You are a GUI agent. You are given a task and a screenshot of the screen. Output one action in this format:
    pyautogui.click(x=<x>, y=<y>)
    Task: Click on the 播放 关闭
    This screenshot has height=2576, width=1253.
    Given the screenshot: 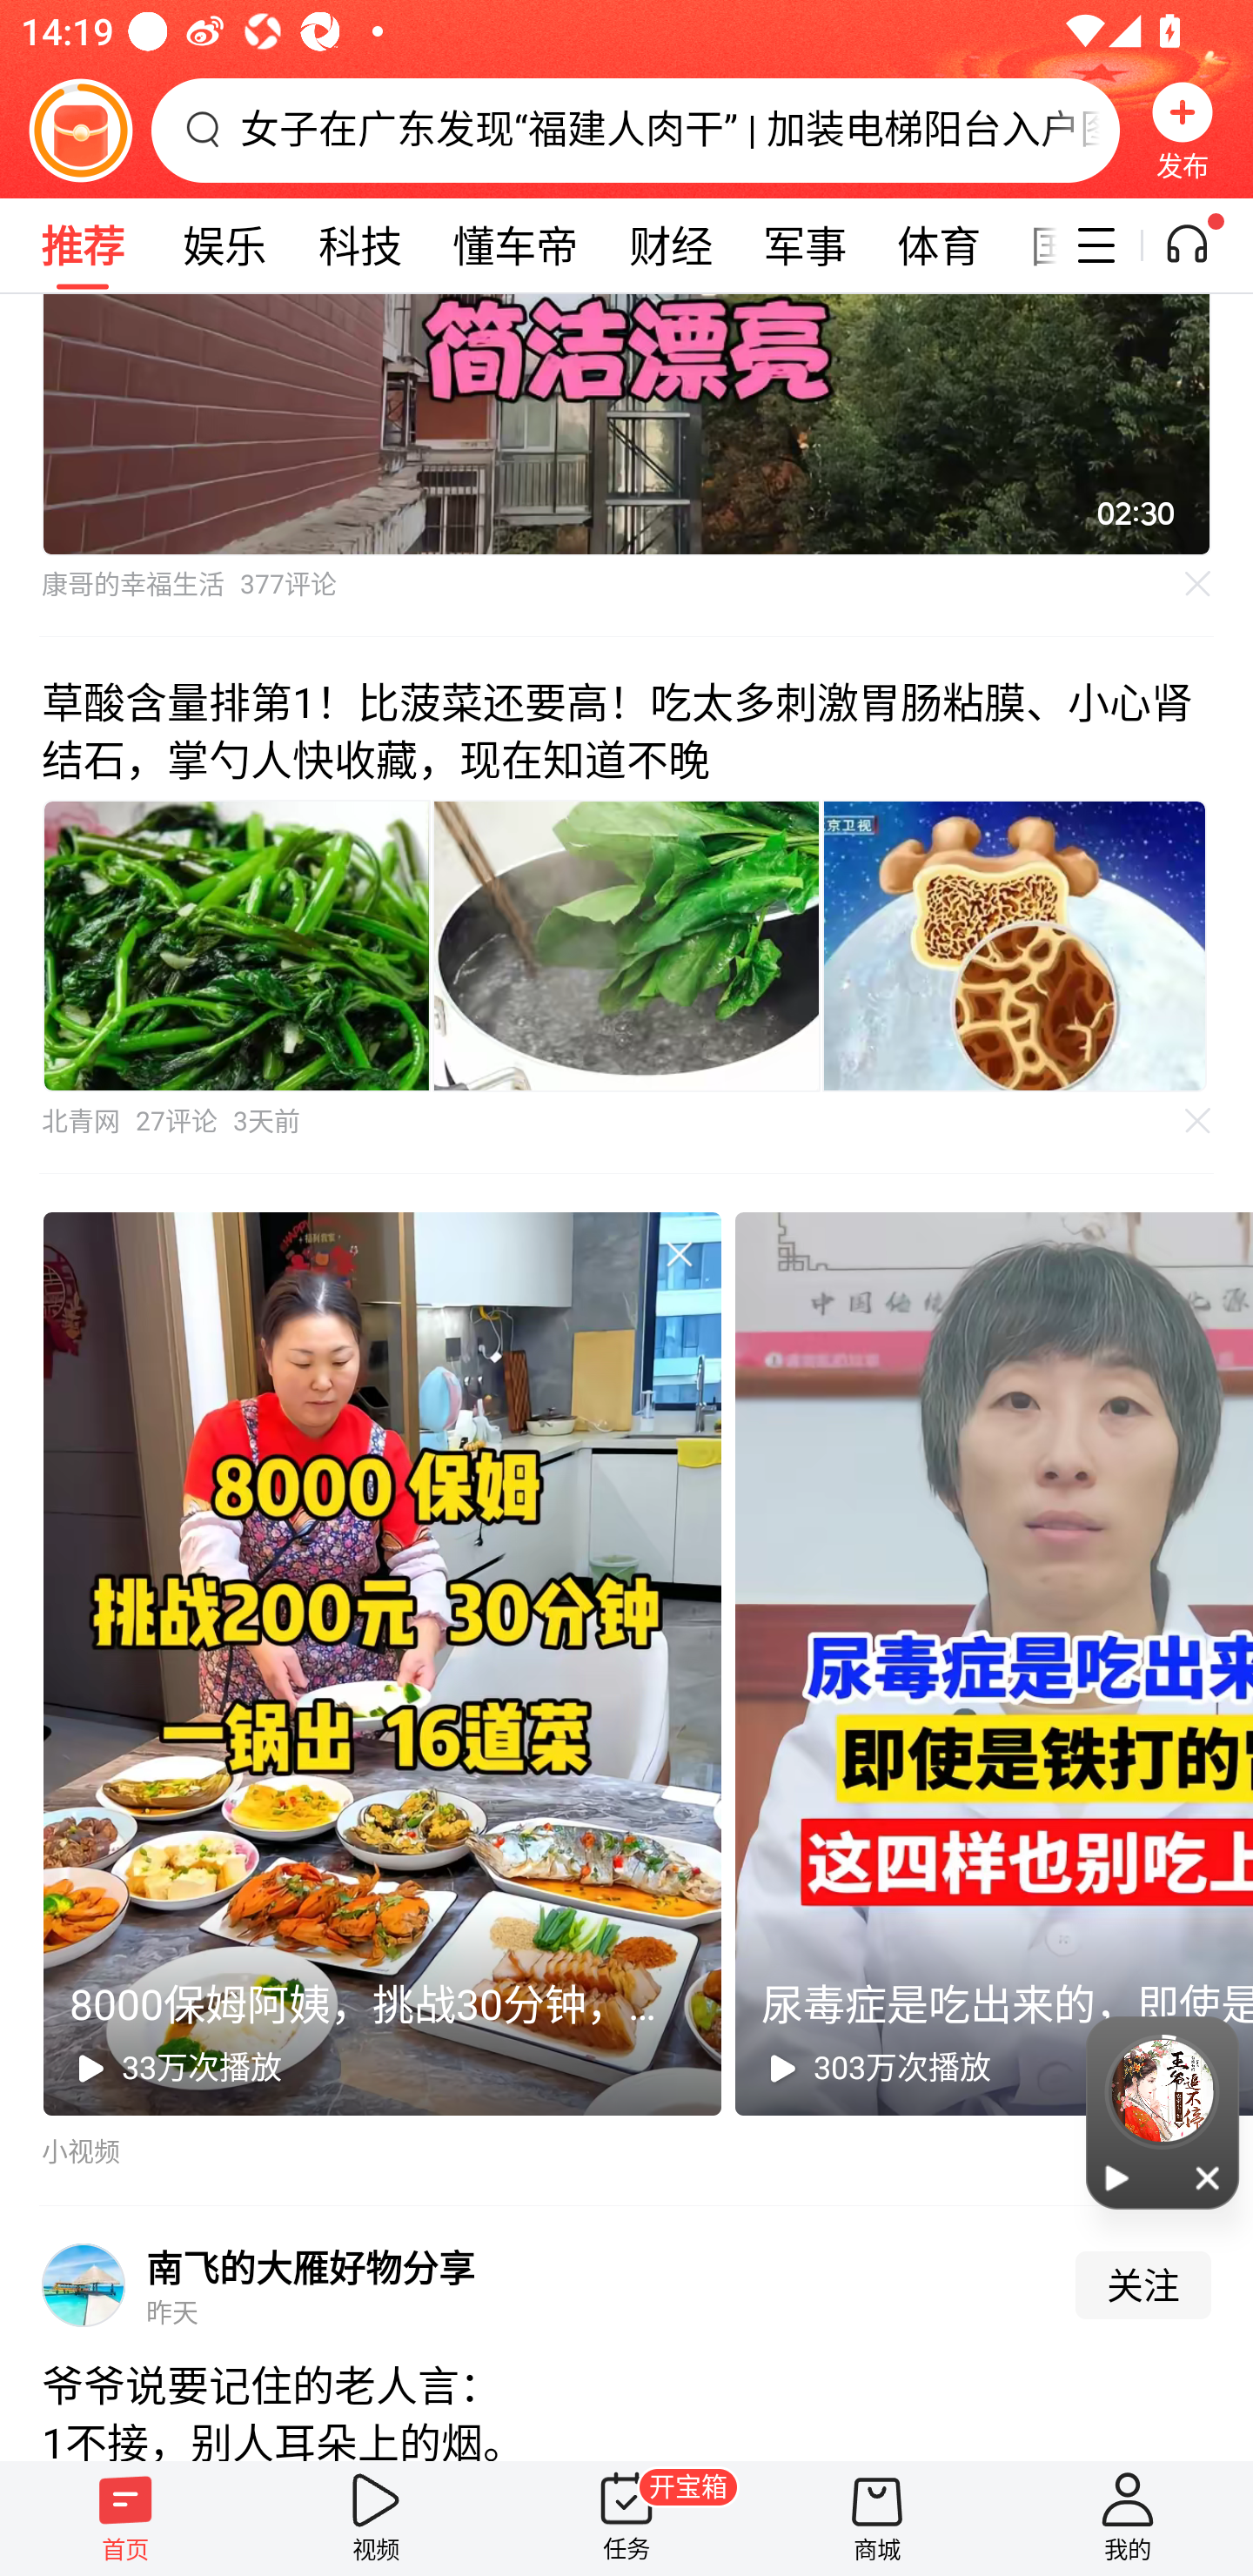 What is the action you would take?
    pyautogui.click(x=1163, y=2113)
    